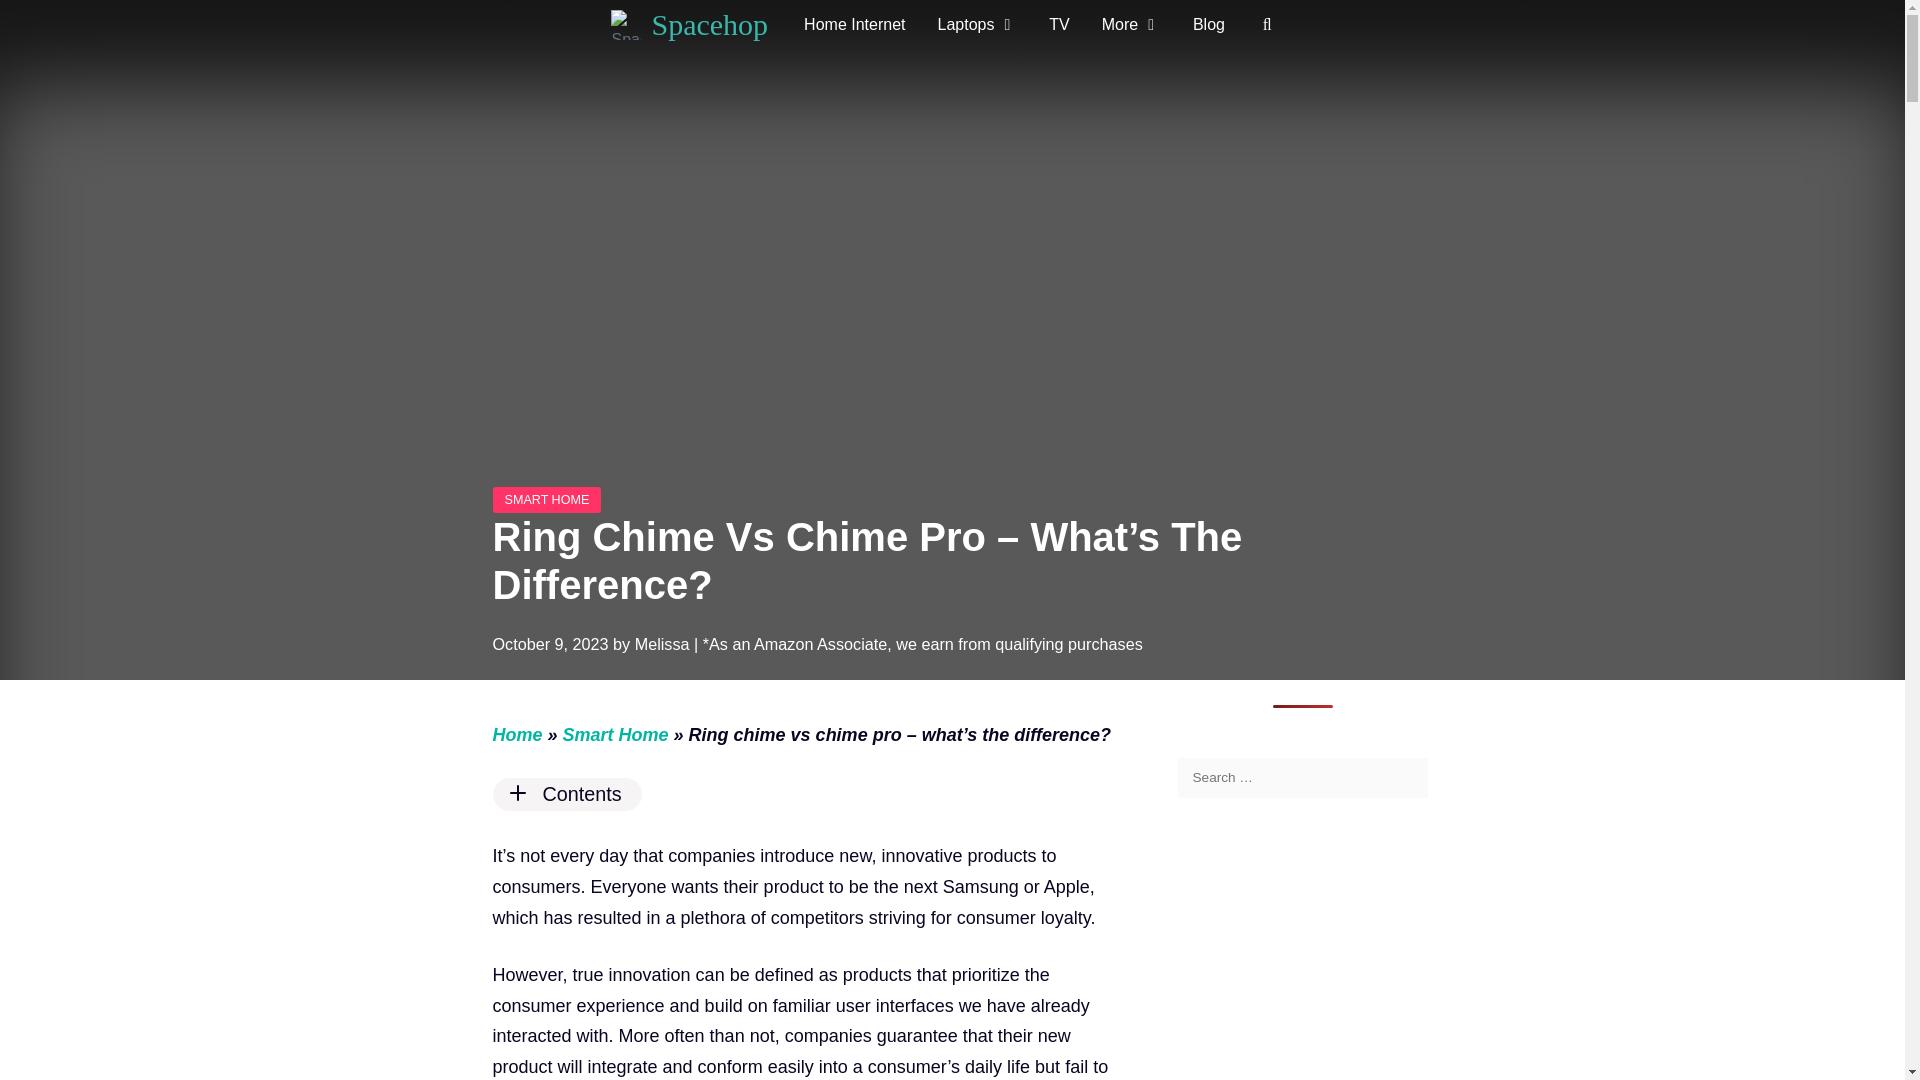 The width and height of the screenshot is (1920, 1080). I want to click on Spacehop, so click(626, 24).